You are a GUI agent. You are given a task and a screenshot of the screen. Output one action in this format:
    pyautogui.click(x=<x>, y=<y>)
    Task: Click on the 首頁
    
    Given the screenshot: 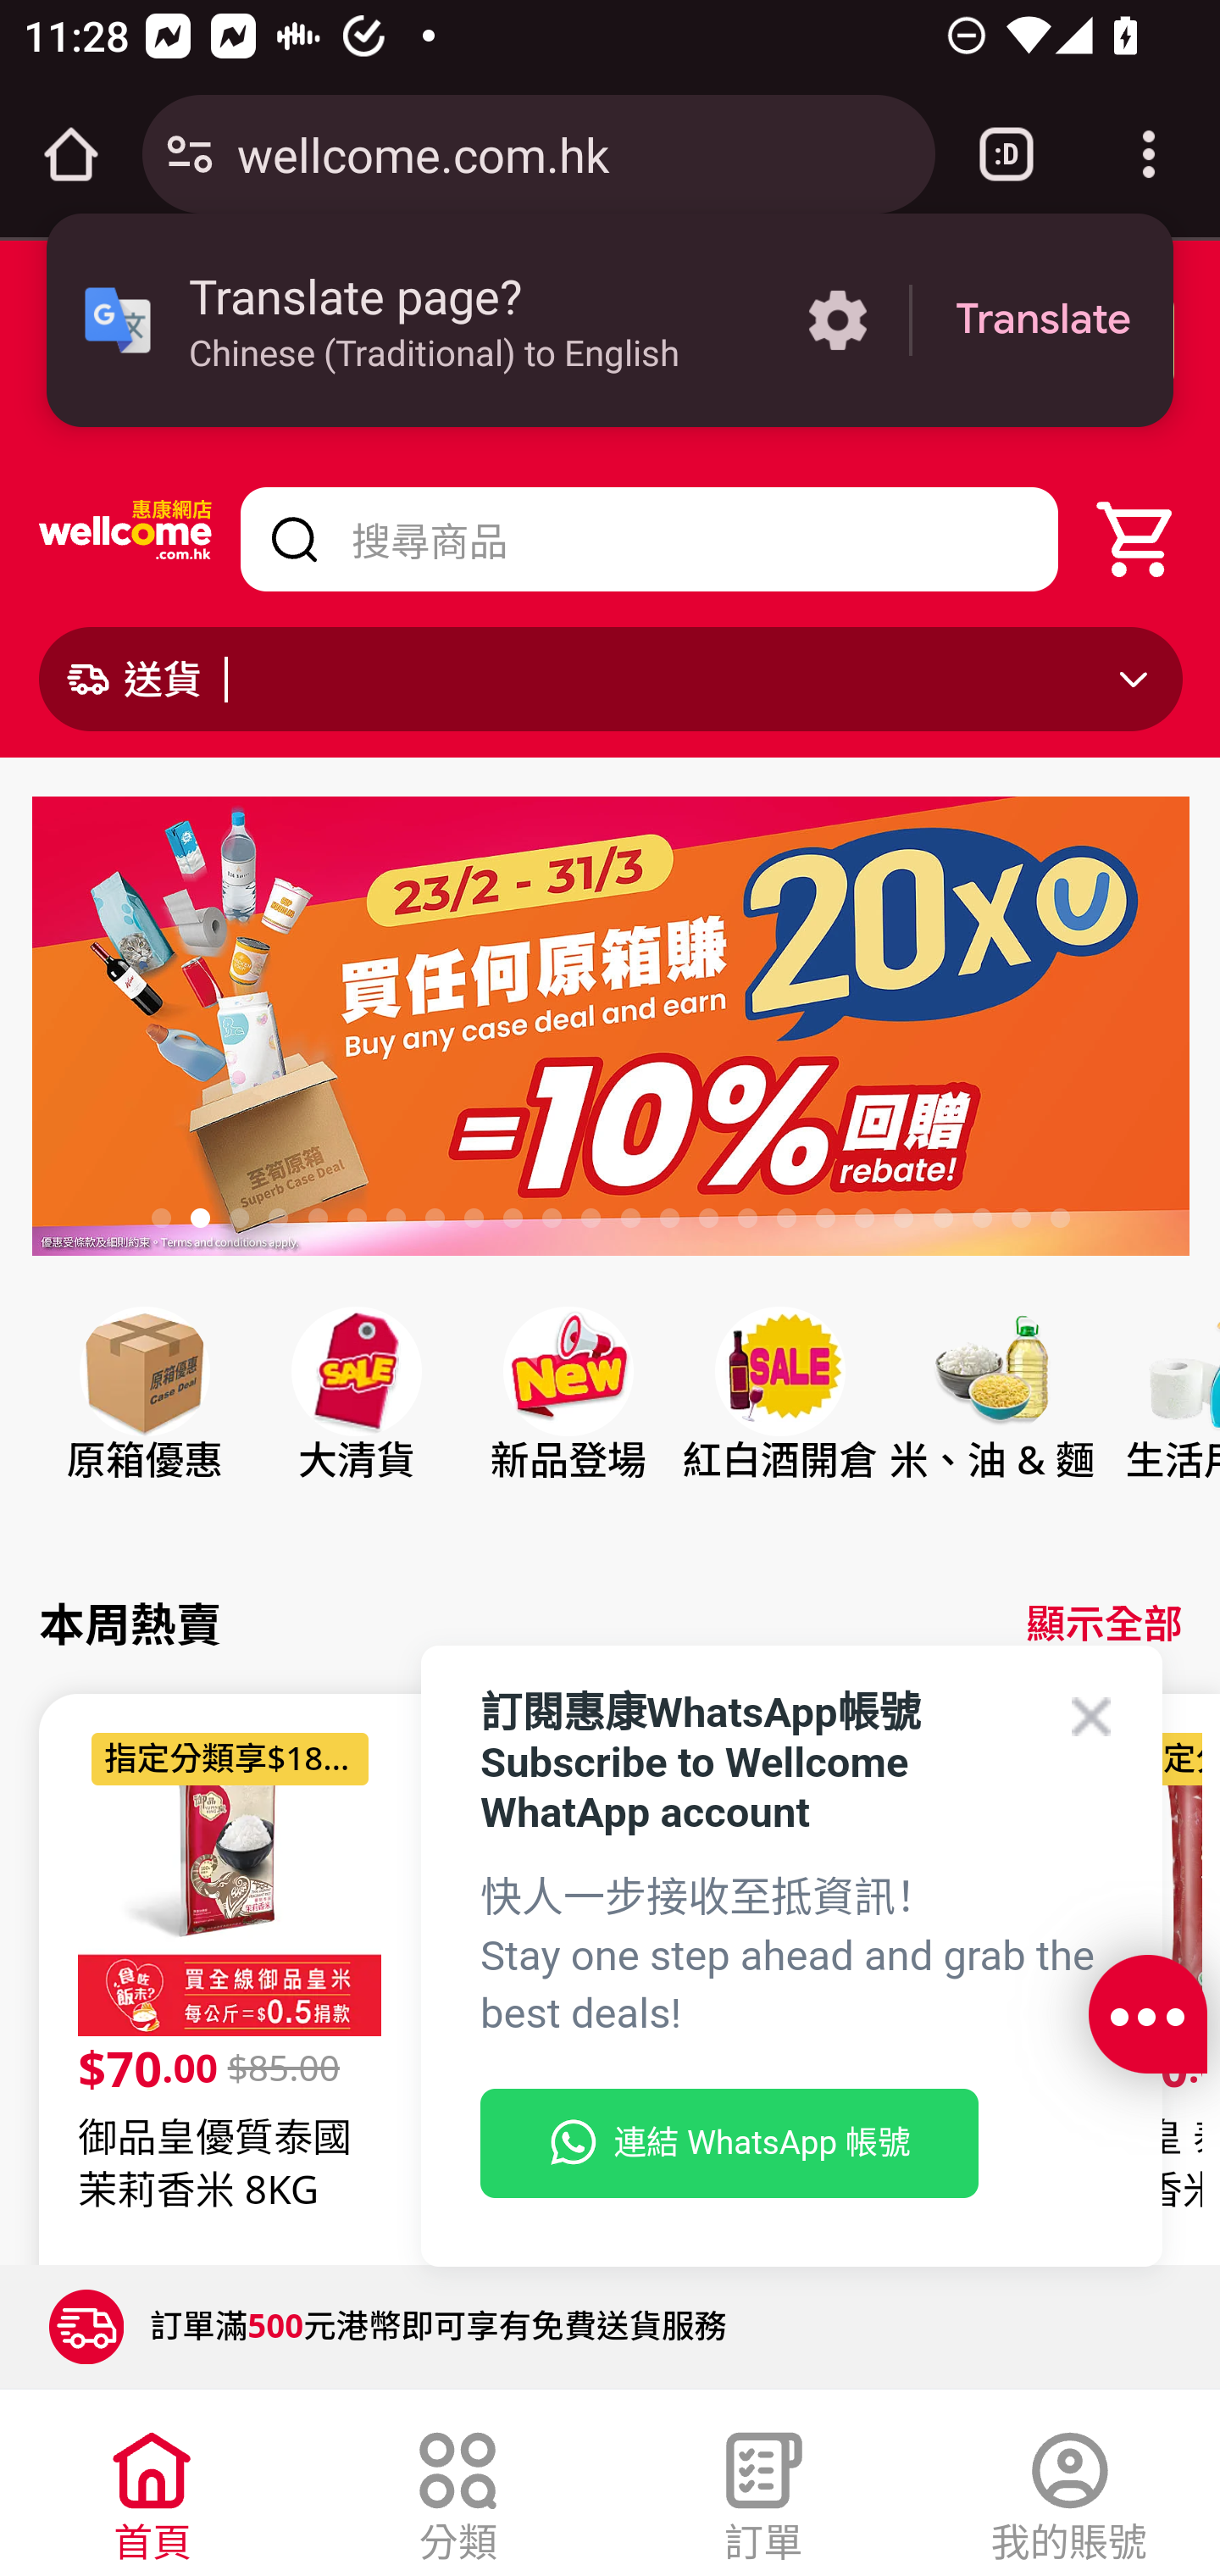 What is the action you would take?
    pyautogui.click(x=152, y=2490)
    